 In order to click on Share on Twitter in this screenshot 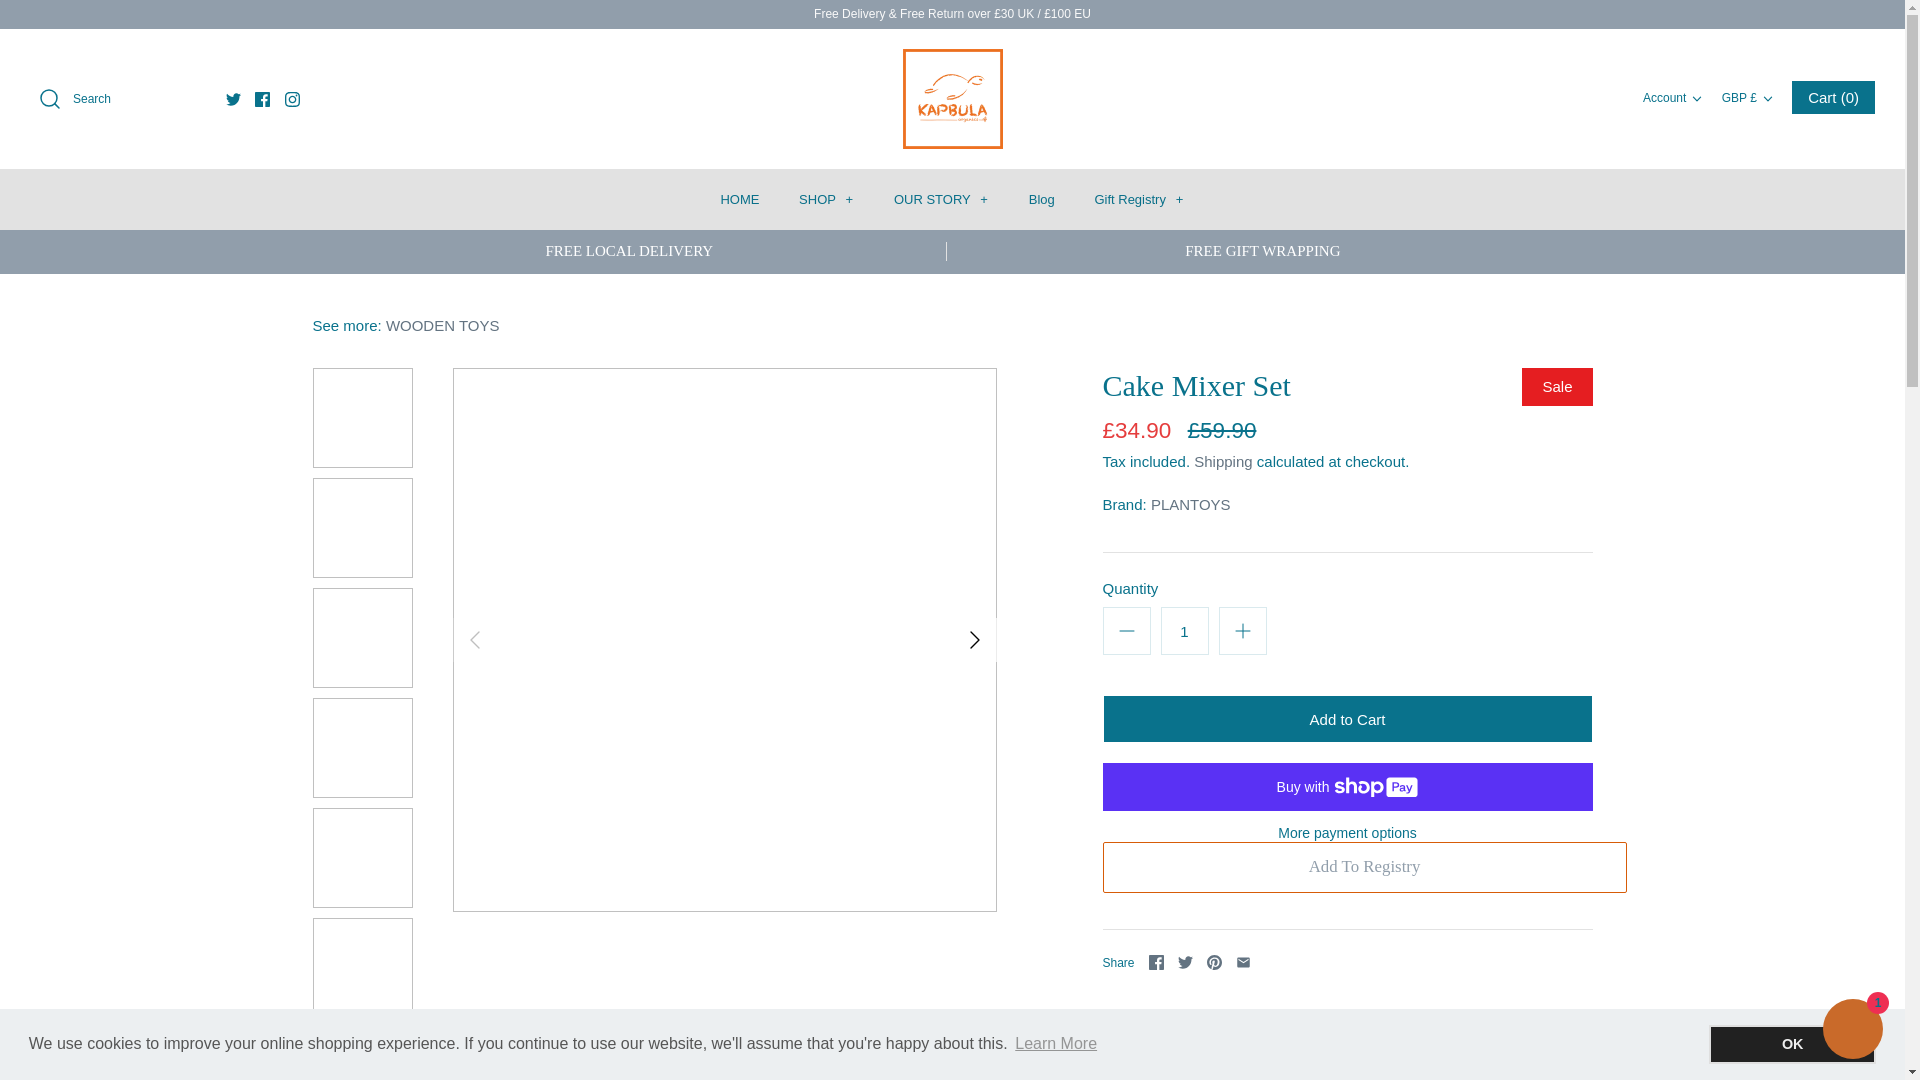, I will do `click(1185, 962)`.